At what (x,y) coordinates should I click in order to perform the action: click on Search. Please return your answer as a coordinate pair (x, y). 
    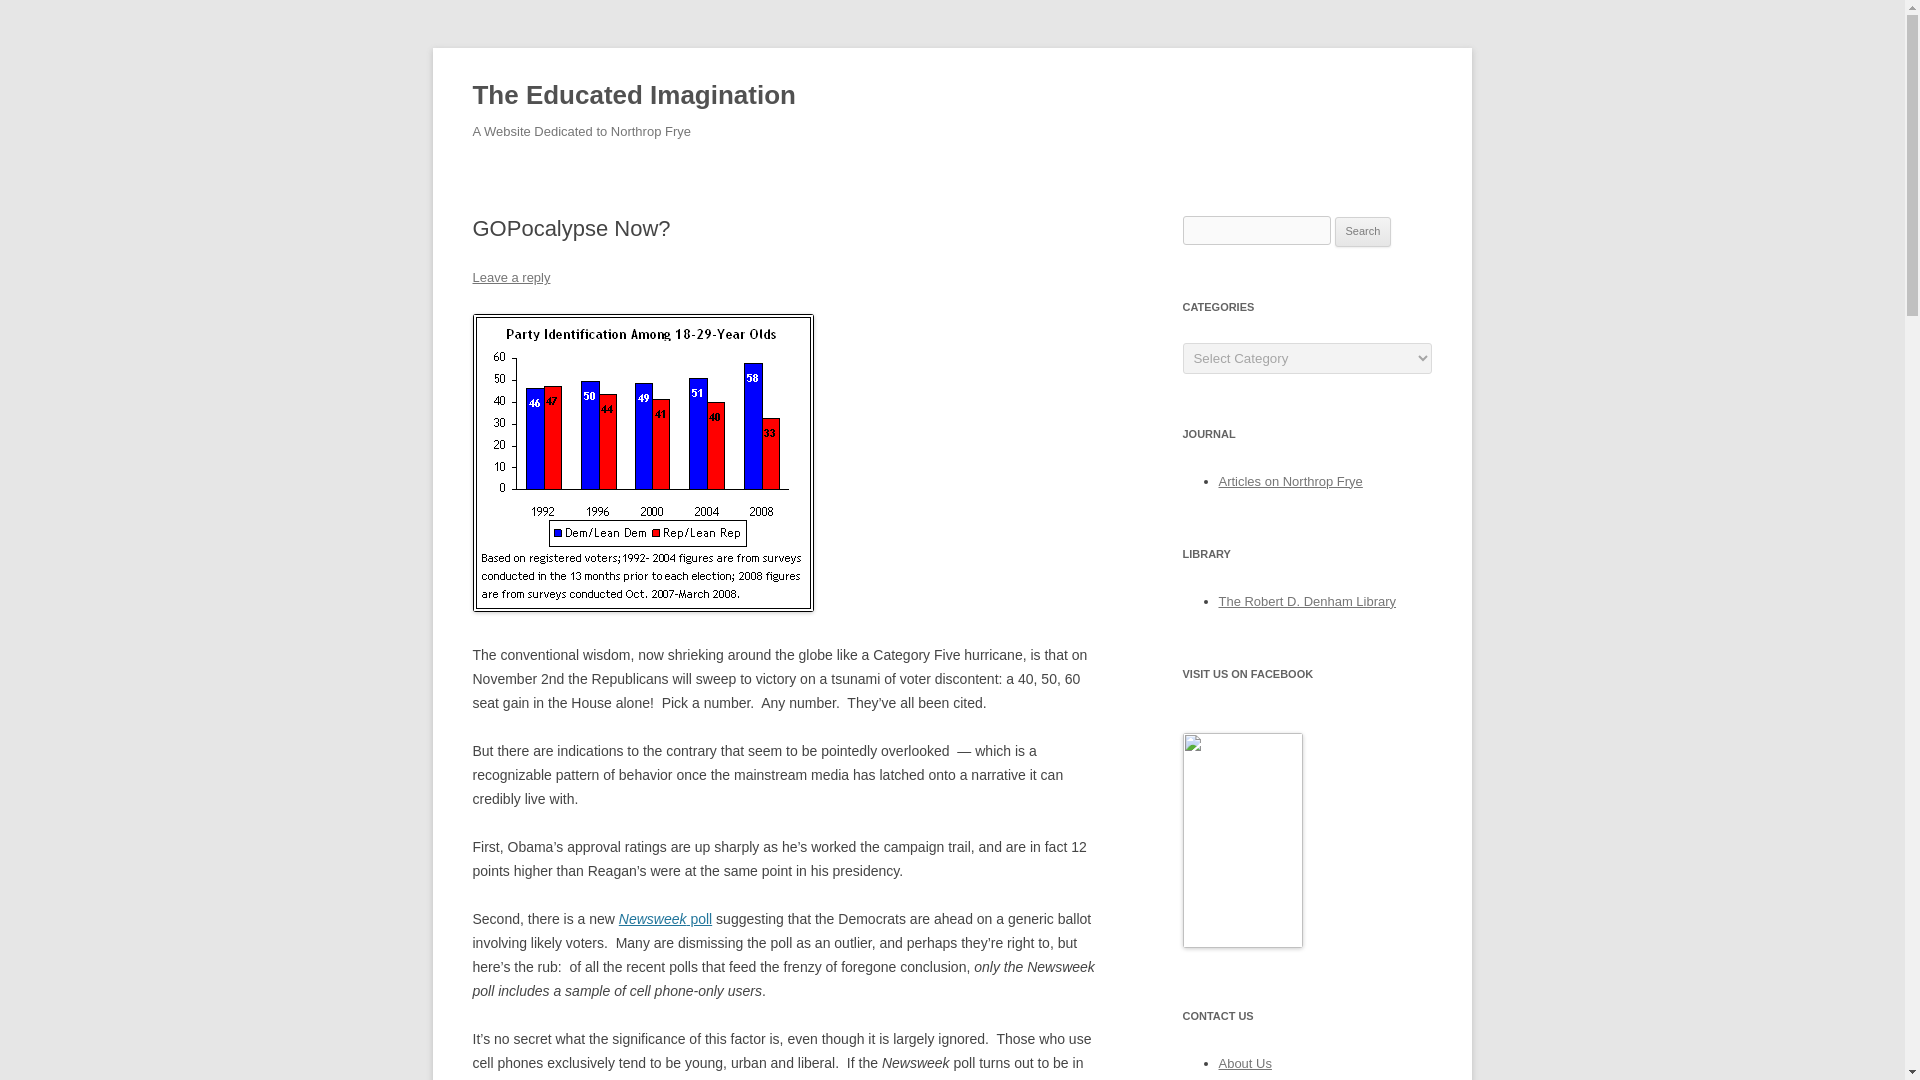
    Looking at the image, I should click on (1363, 232).